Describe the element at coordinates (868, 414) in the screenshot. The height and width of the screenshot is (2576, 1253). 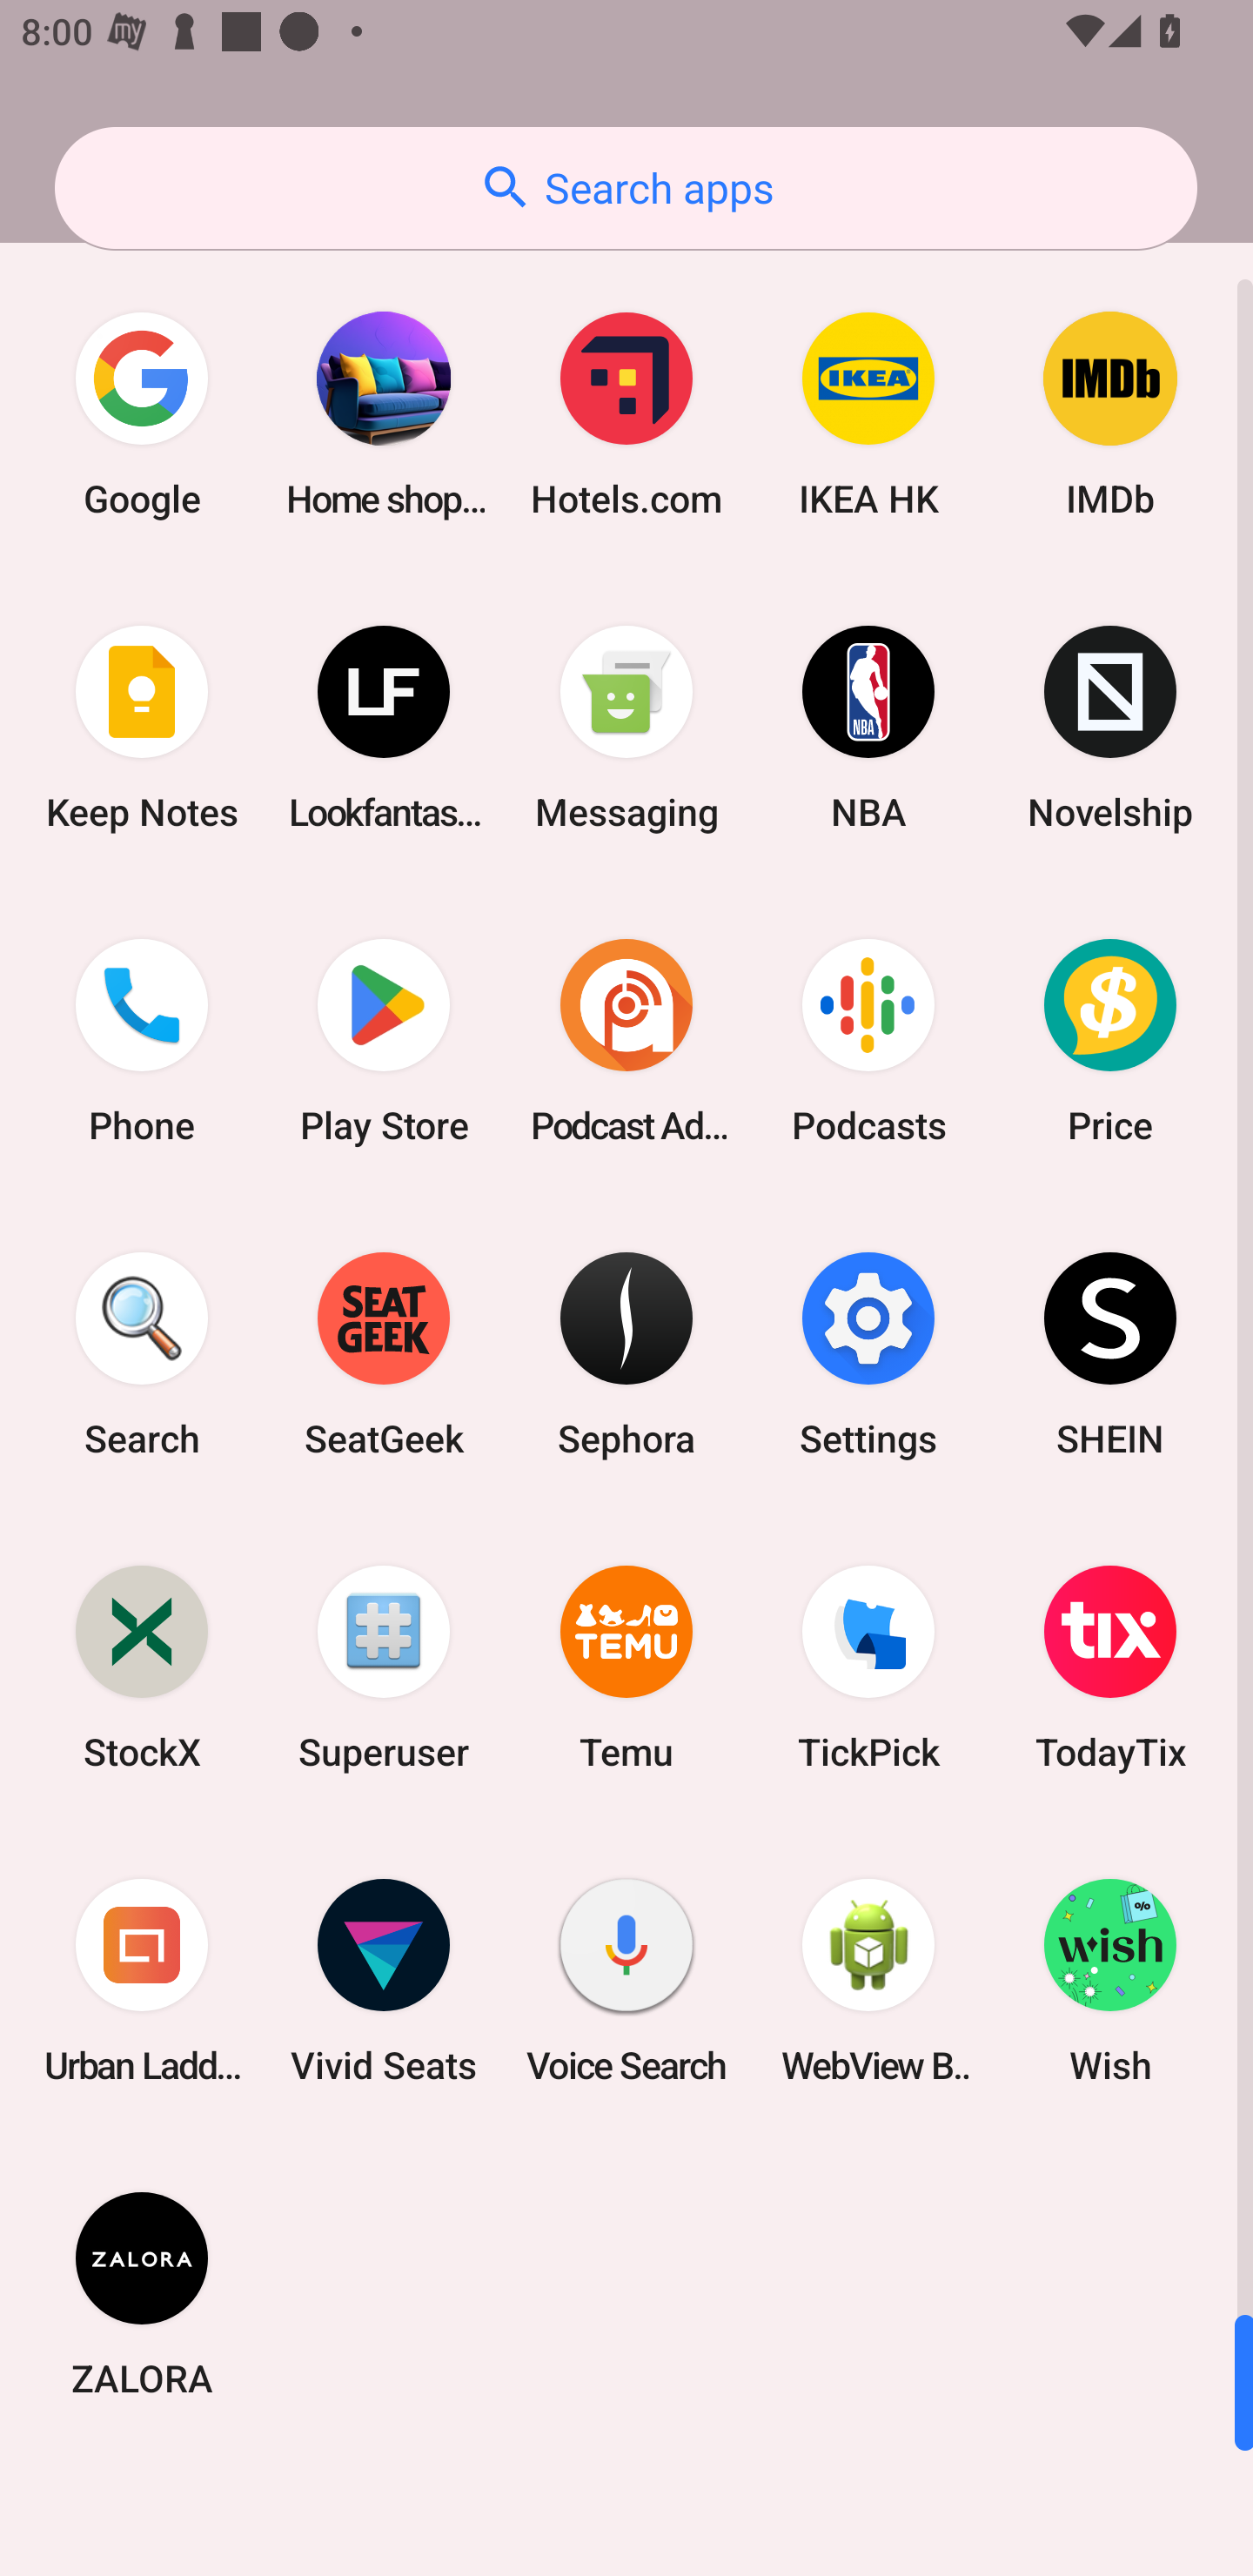
I see `IKEA HK` at that location.